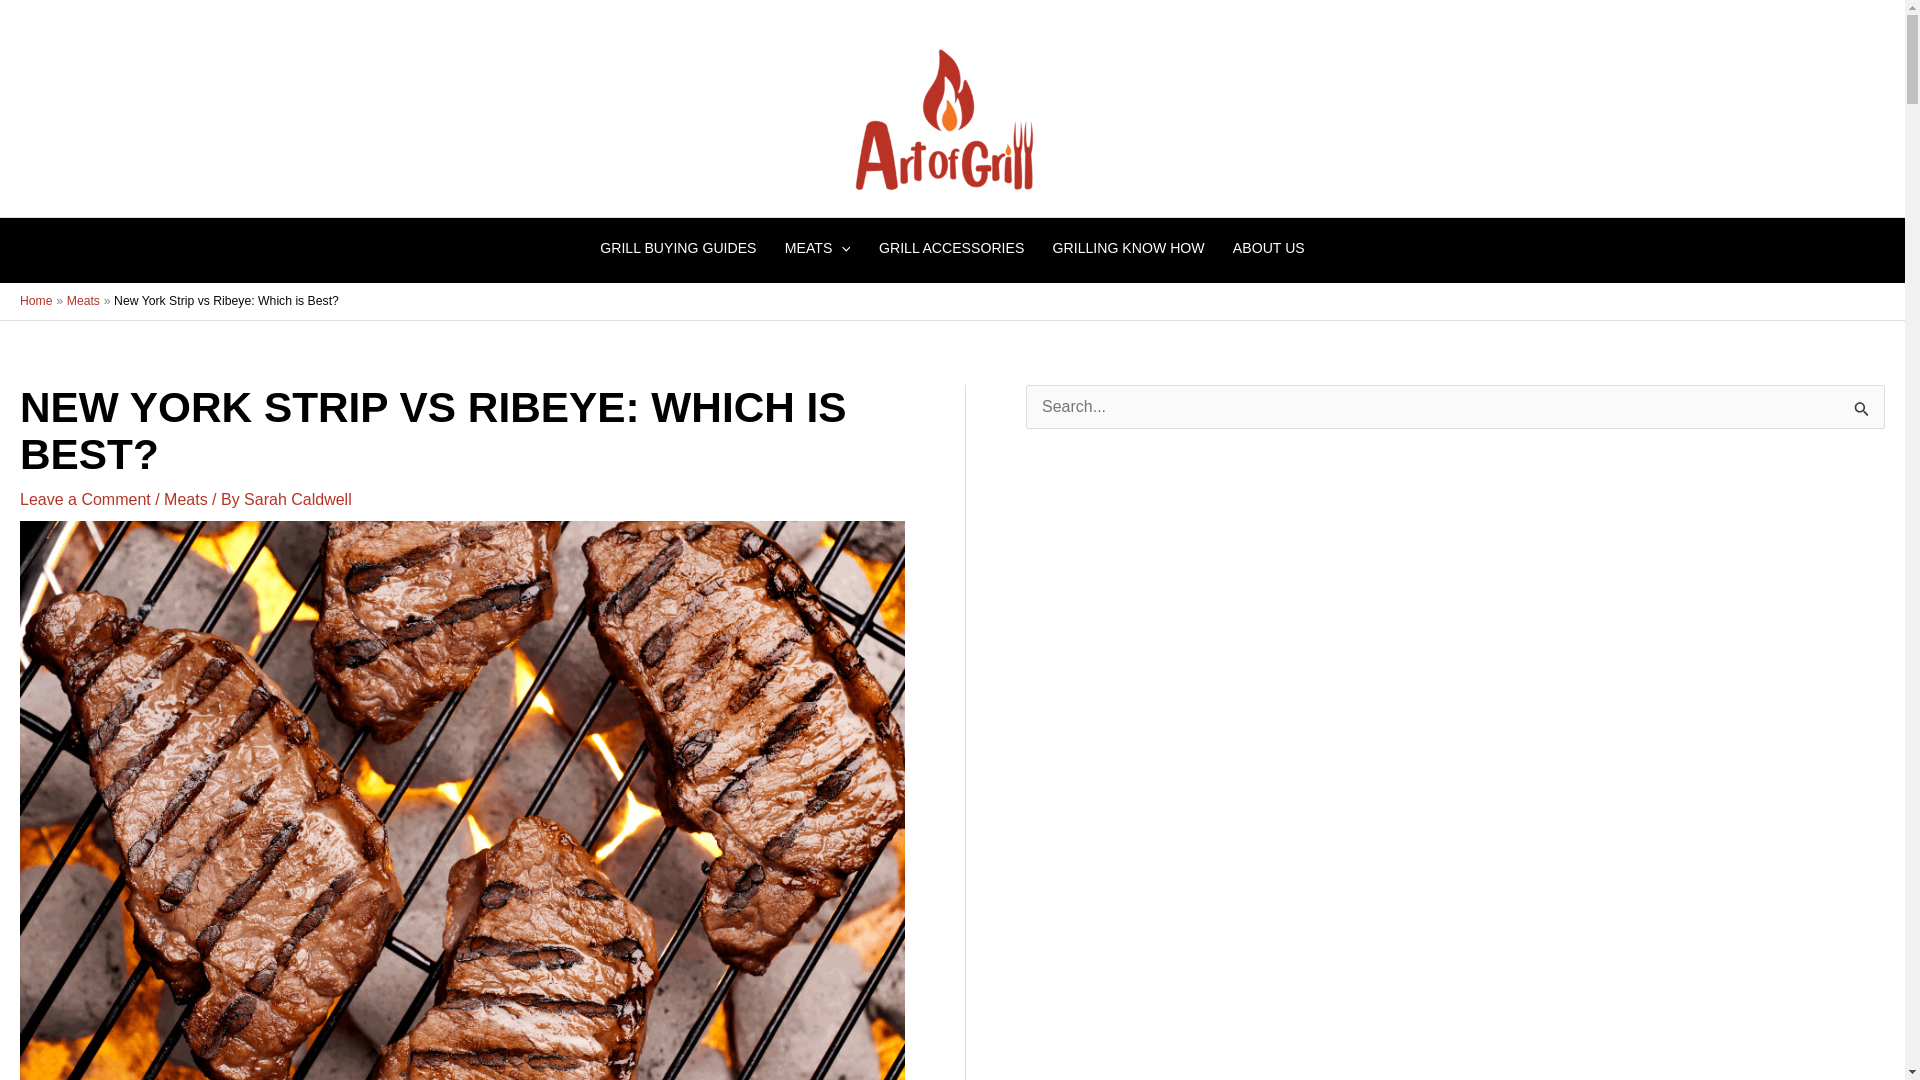  I want to click on GRILL BUYING GUIDES, so click(678, 248).